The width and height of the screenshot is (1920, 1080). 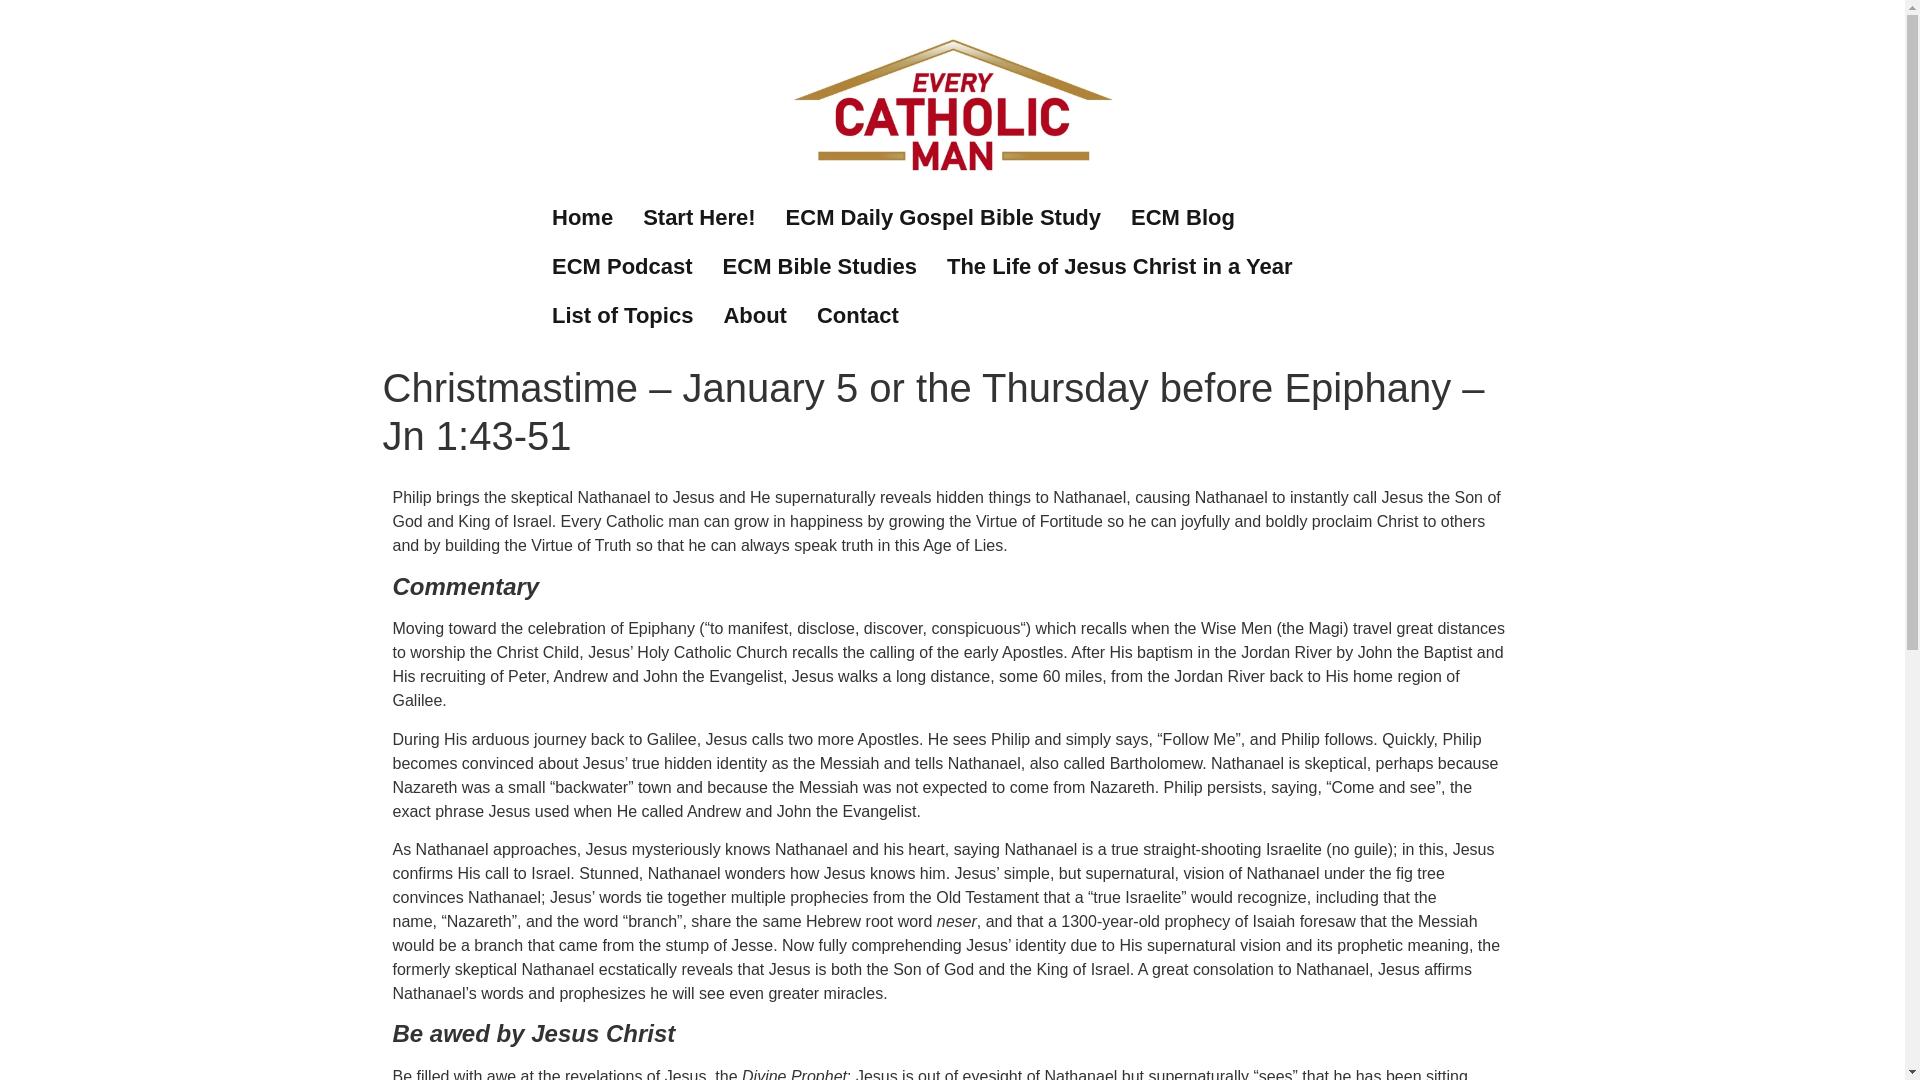 I want to click on List of Topics, so click(x=622, y=315).